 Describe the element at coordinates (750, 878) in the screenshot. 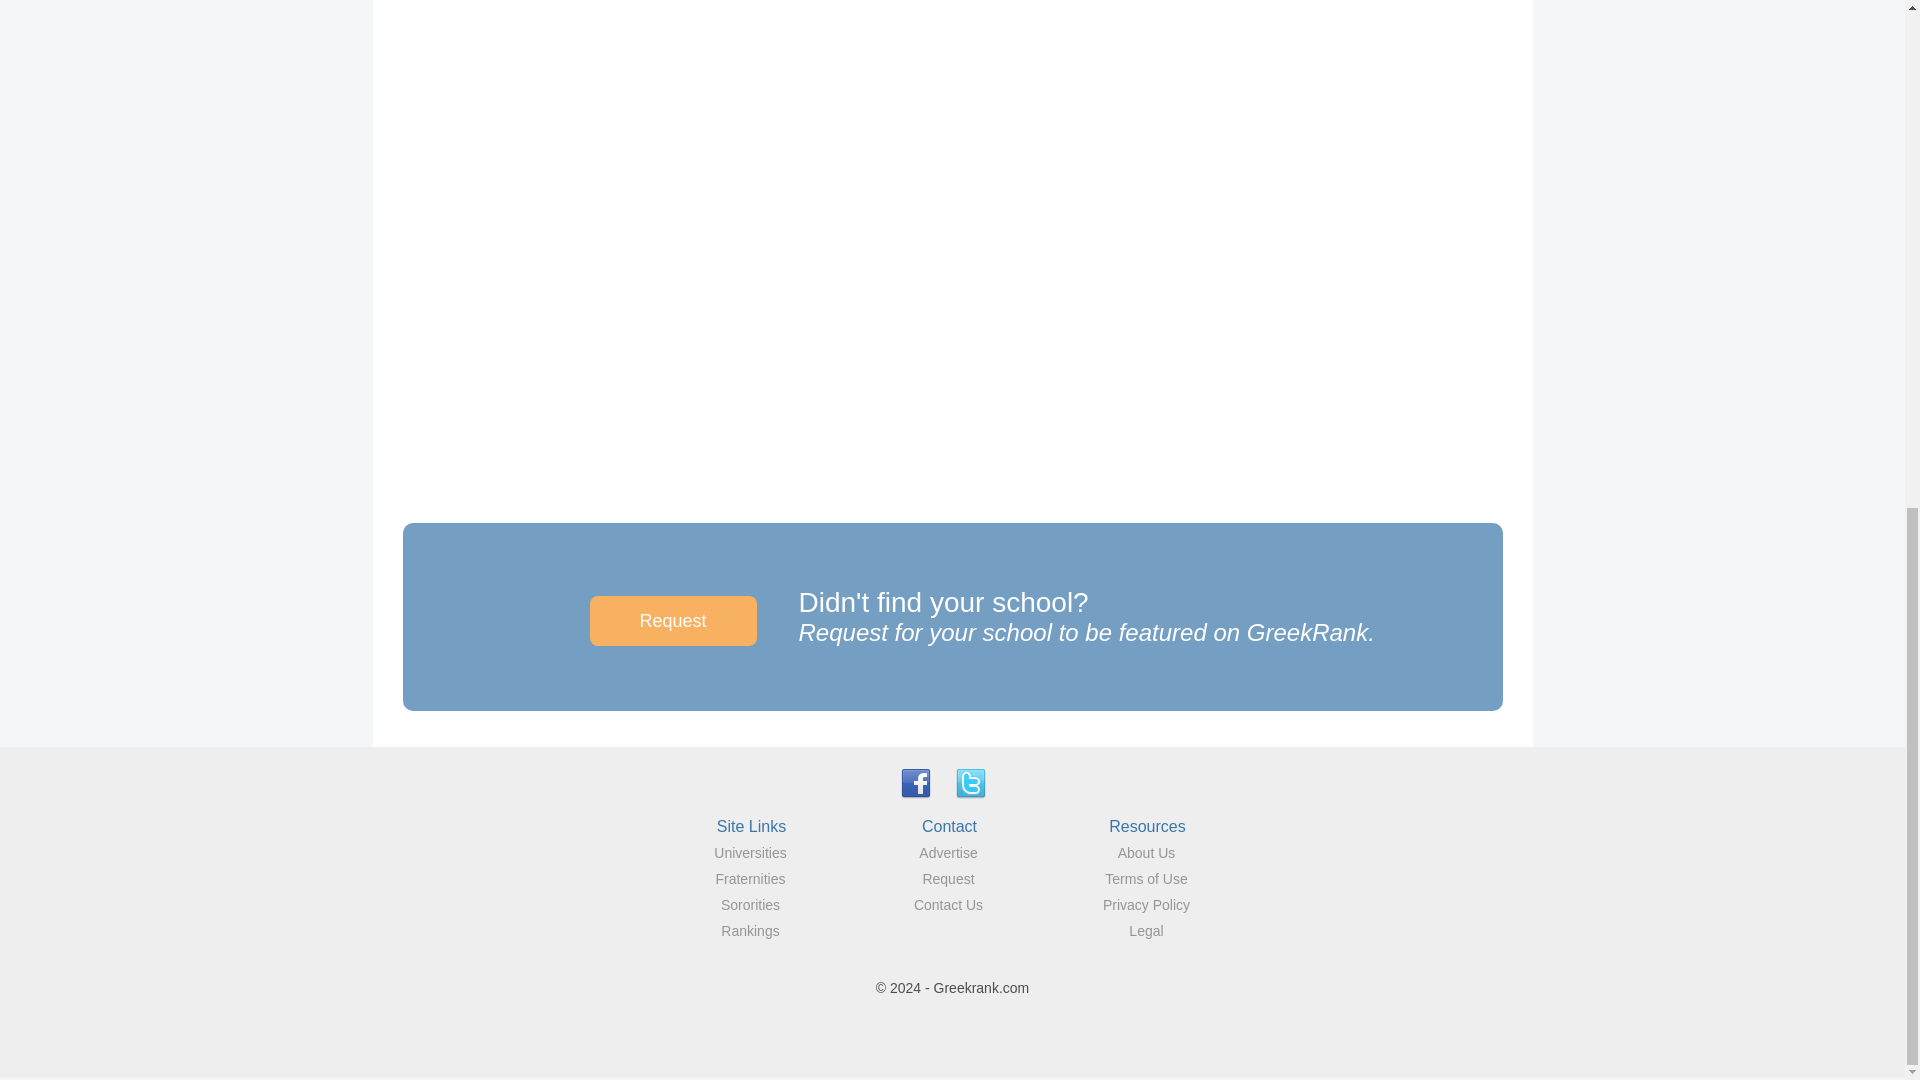

I see `Fraternities` at that location.